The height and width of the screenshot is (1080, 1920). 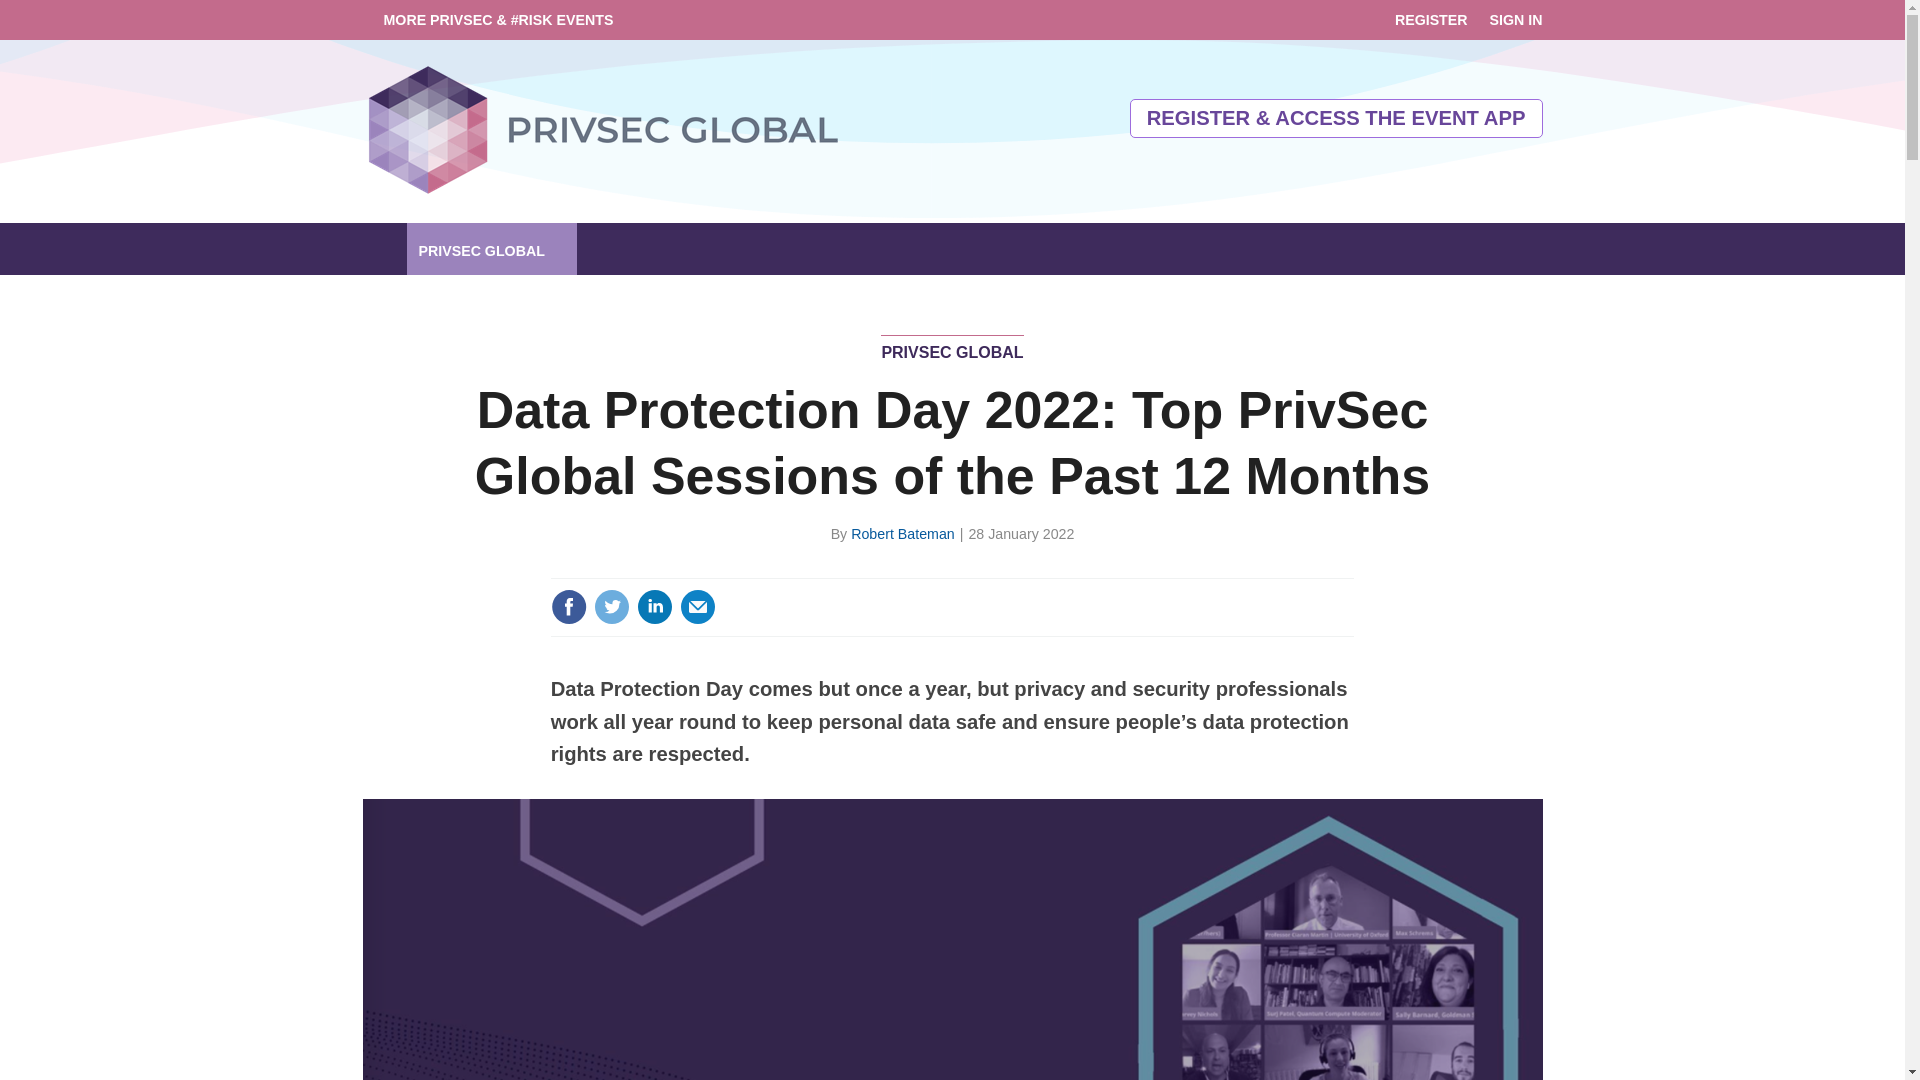 I want to click on PRIVSEC GLOBAL, so click(x=952, y=356).